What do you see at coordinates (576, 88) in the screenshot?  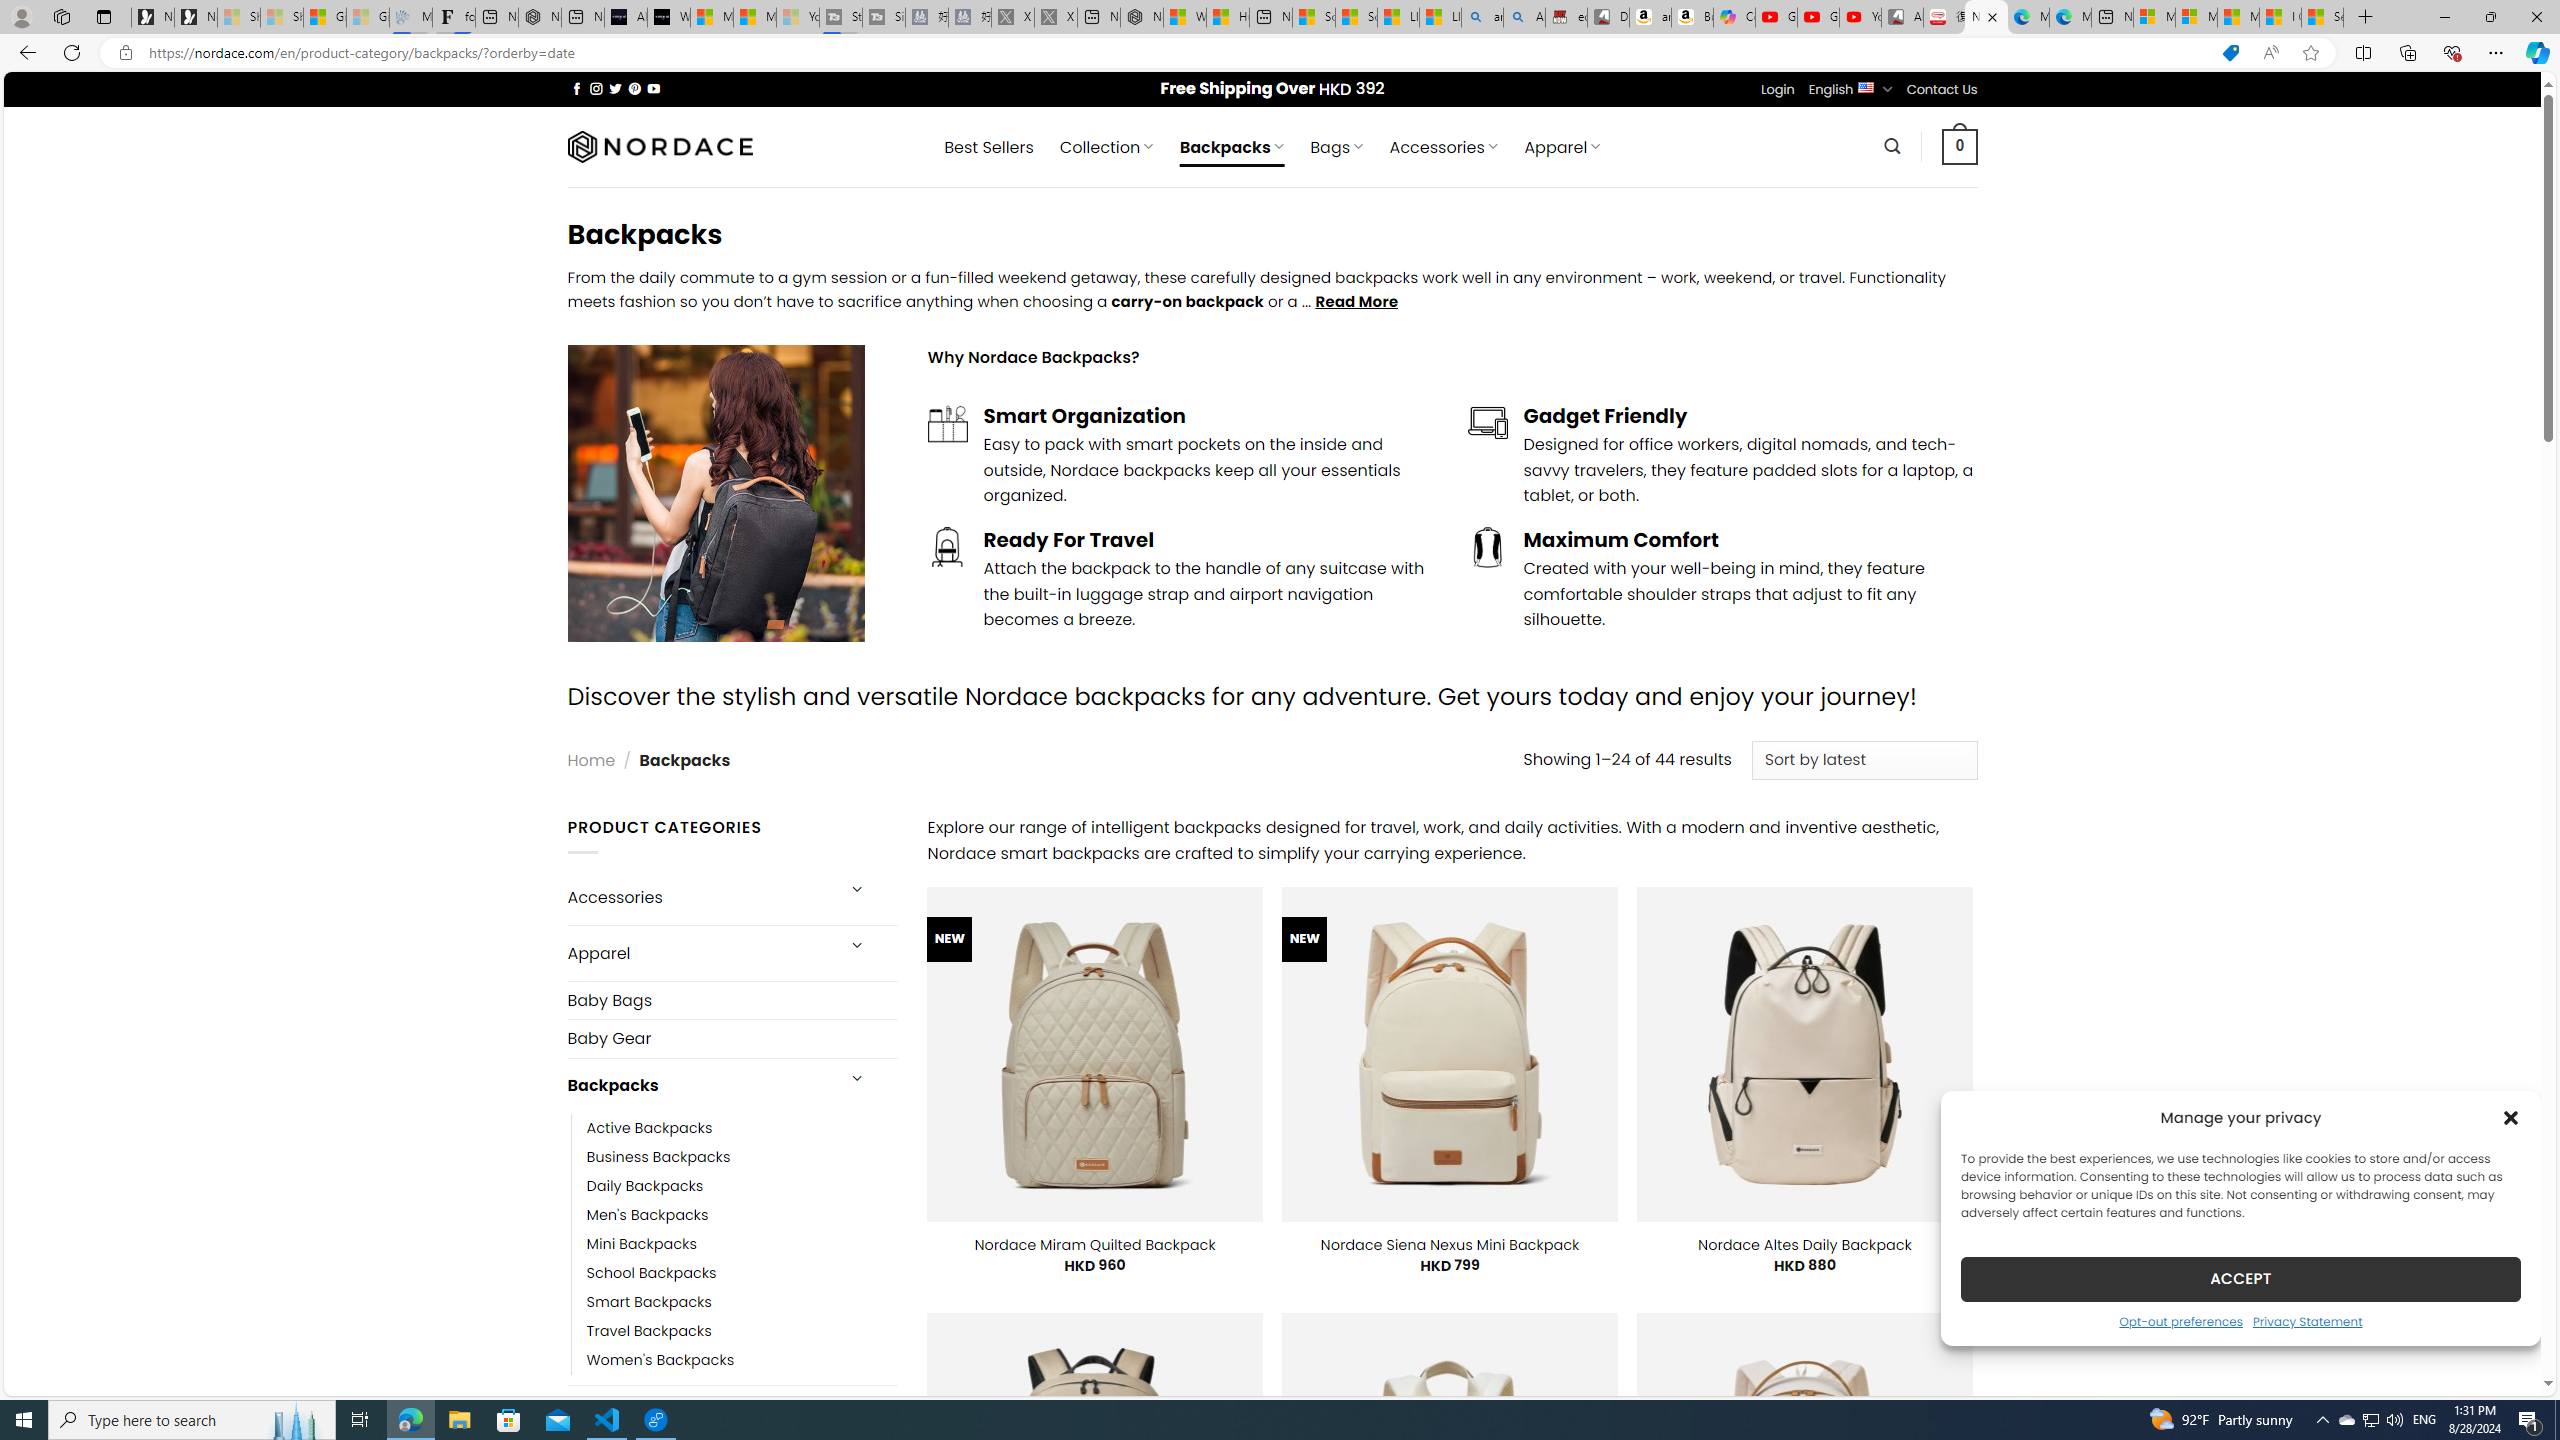 I see `Follow on Facebook` at bounding box center [576, 88].